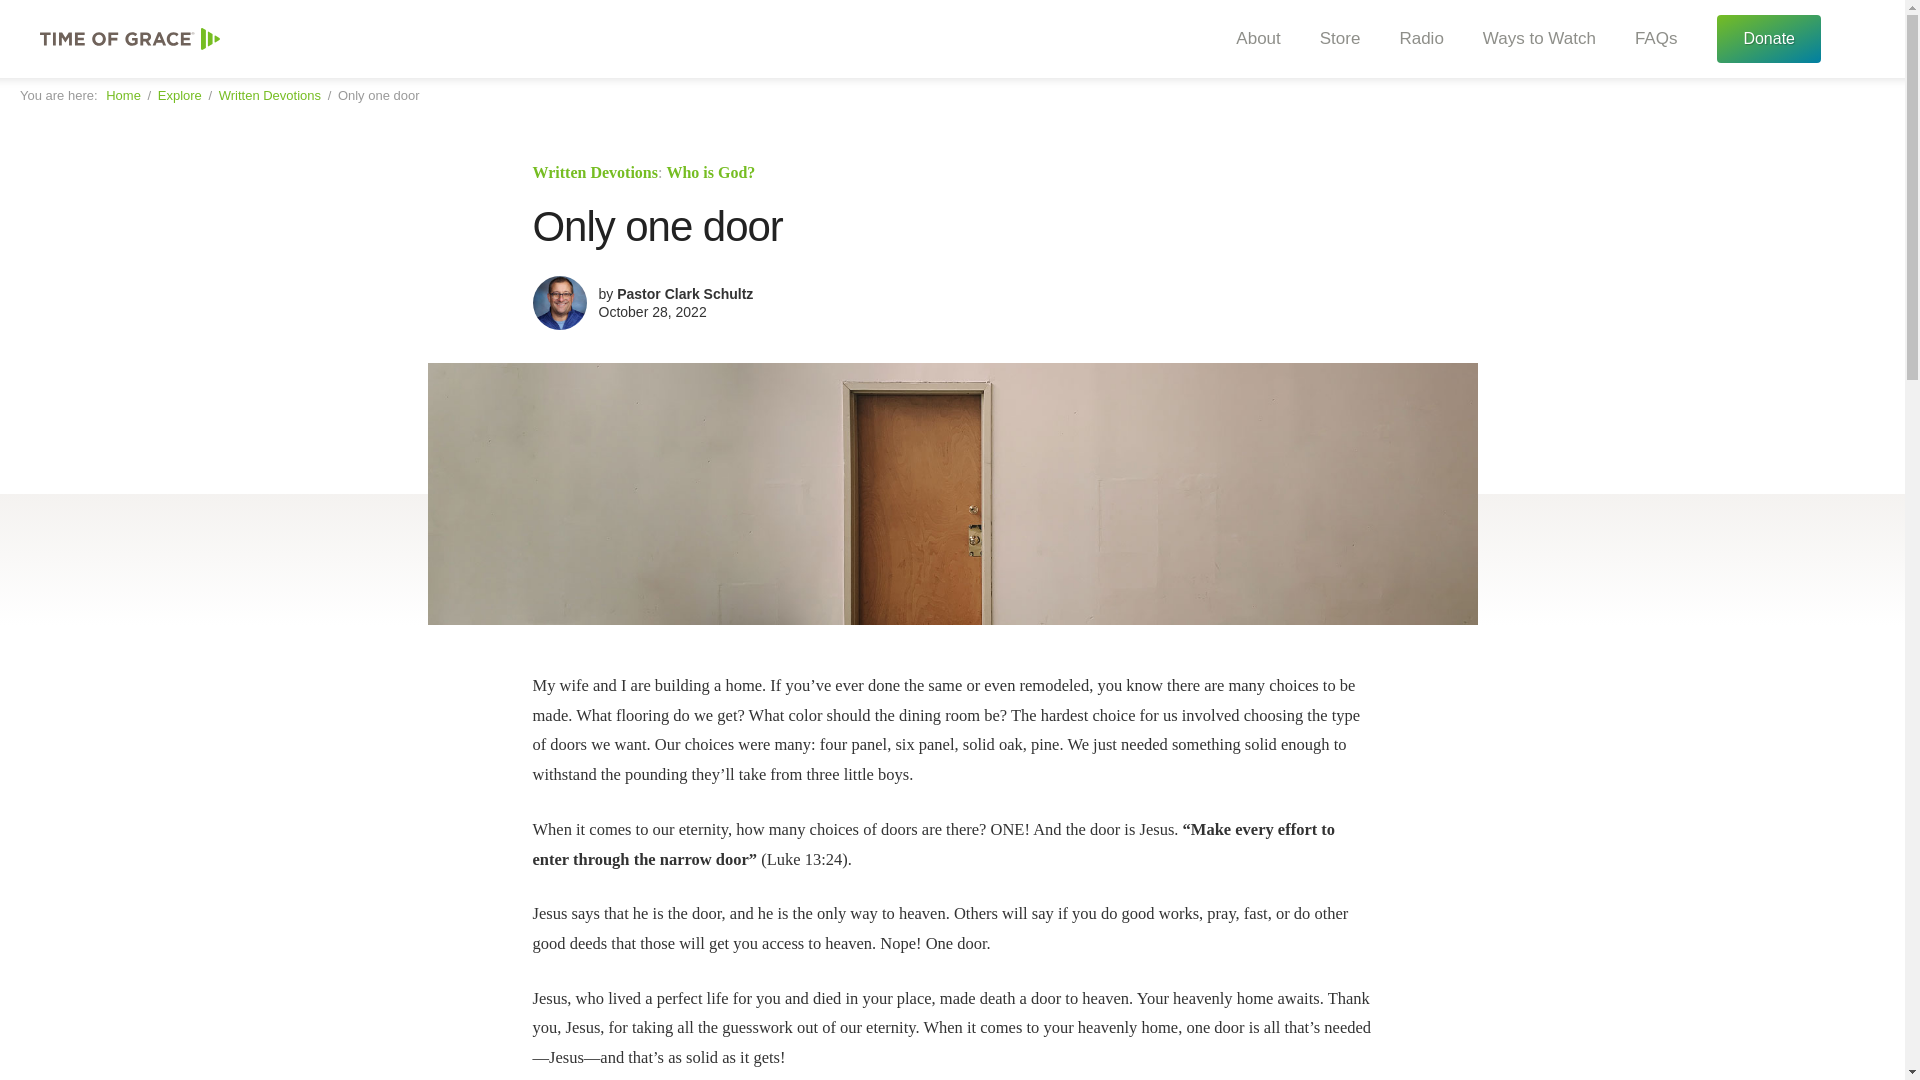 The image size is (1920, 1080). What do you see at coordinates (1250, 39) in the screenshot?
I see `About` at bounding box center [1250, 39].